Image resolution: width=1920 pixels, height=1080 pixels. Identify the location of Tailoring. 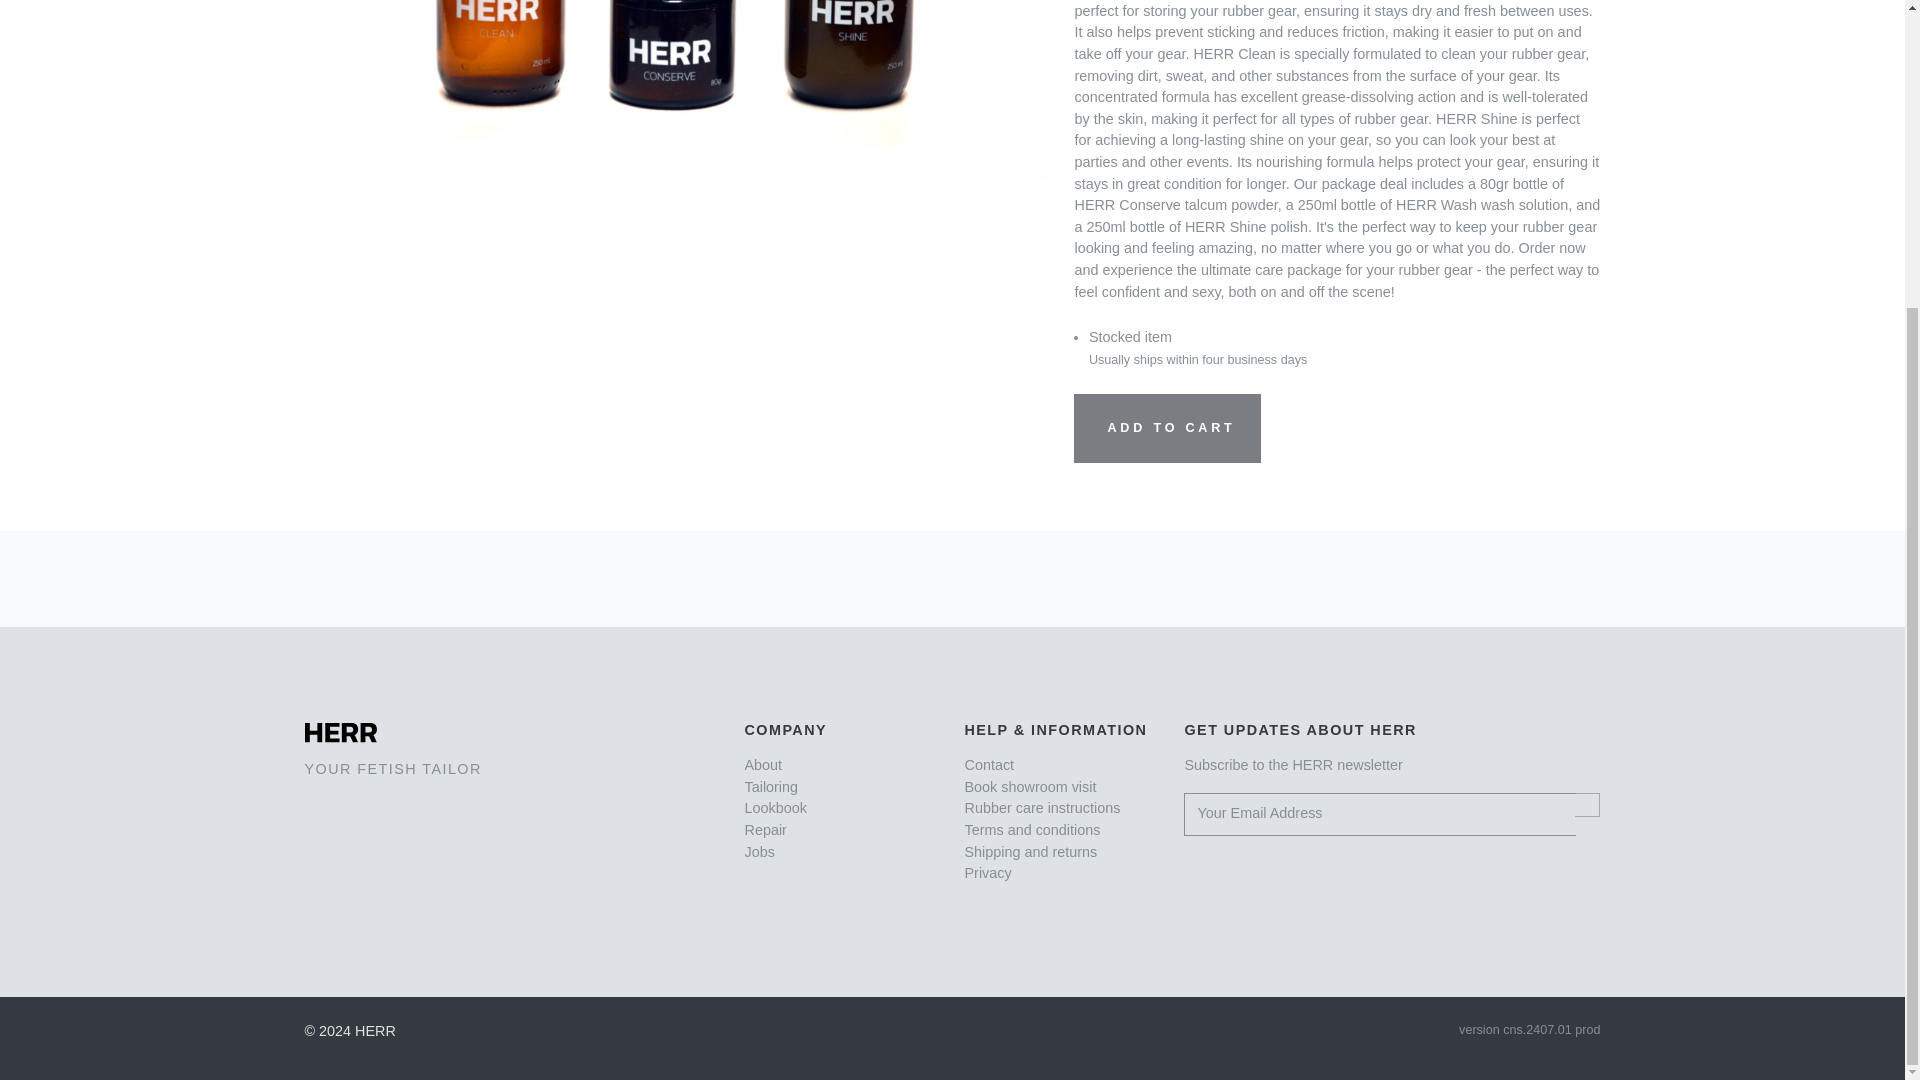
(771, 786).